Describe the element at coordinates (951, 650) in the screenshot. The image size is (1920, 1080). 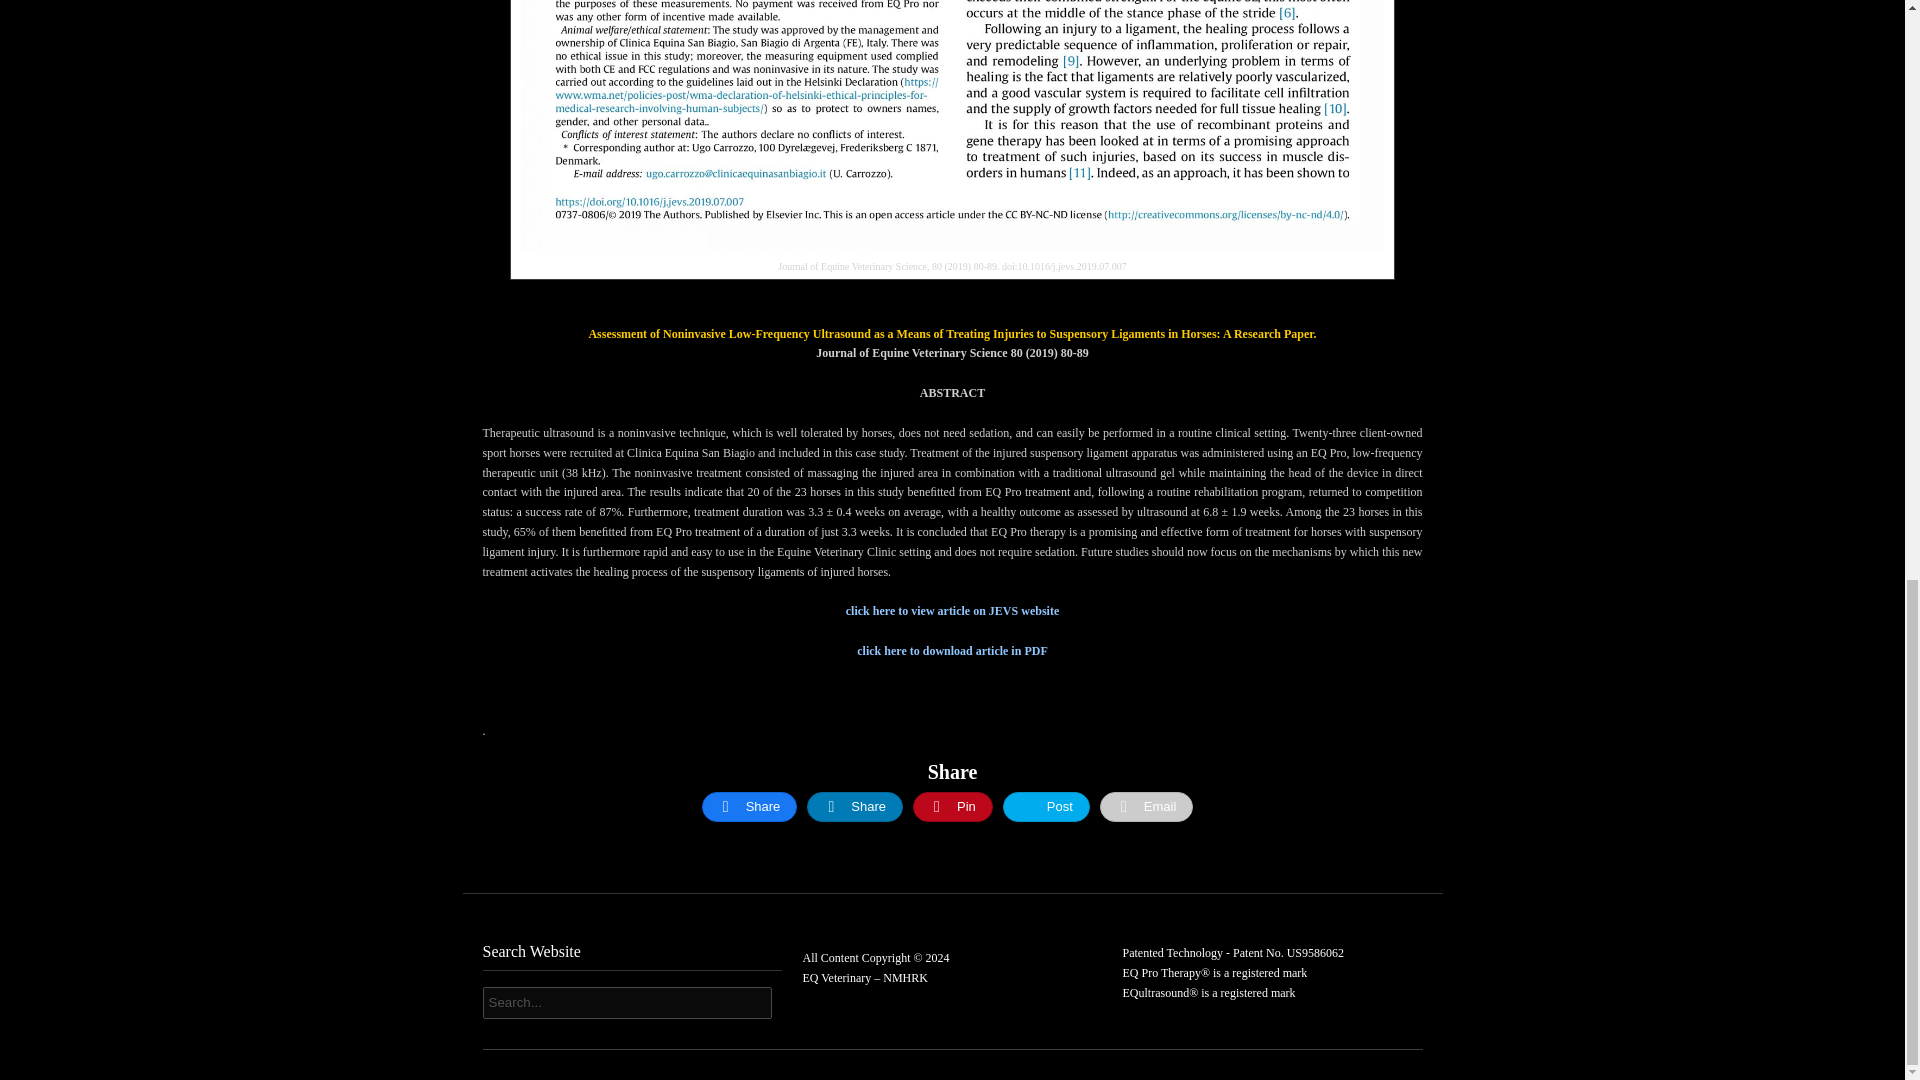
I see `click here to download article in PDF` at that location.